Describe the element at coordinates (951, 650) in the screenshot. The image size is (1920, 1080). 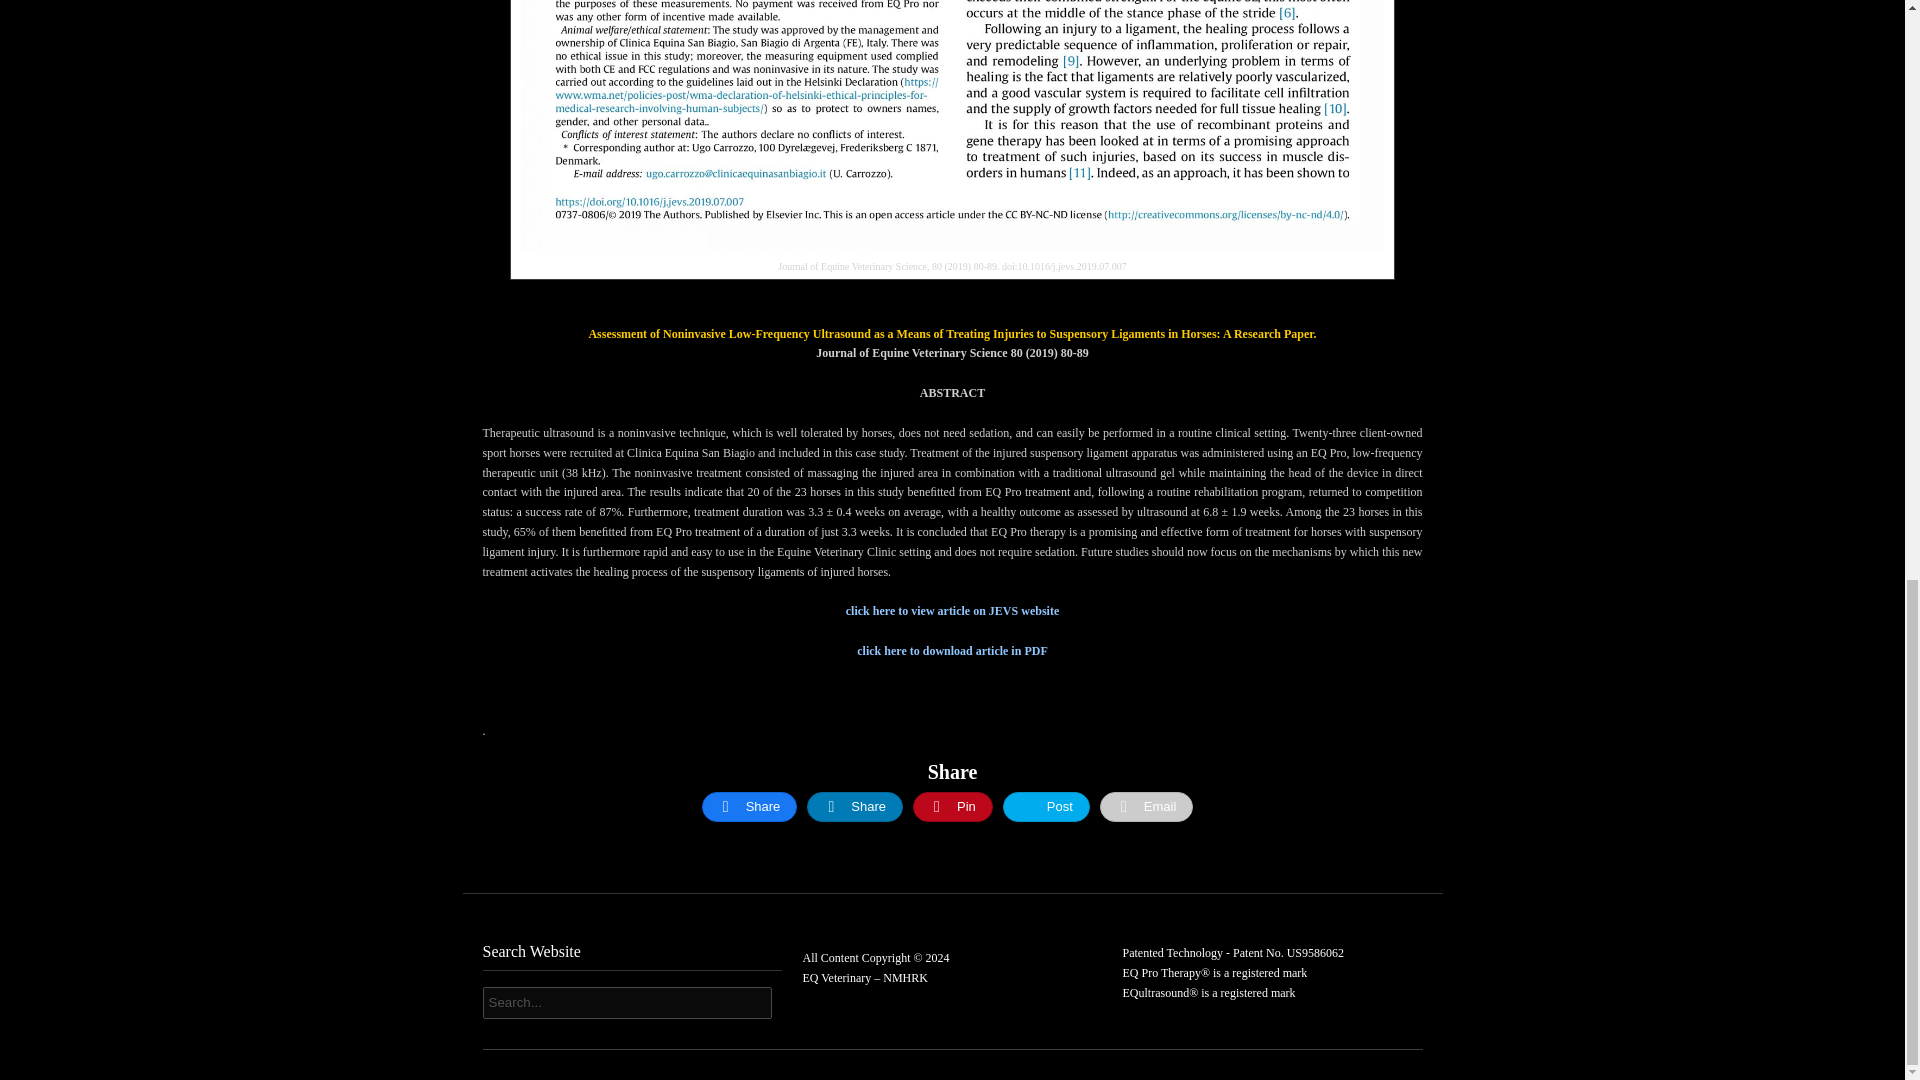
I see `click here to download article in PDF` at that location.